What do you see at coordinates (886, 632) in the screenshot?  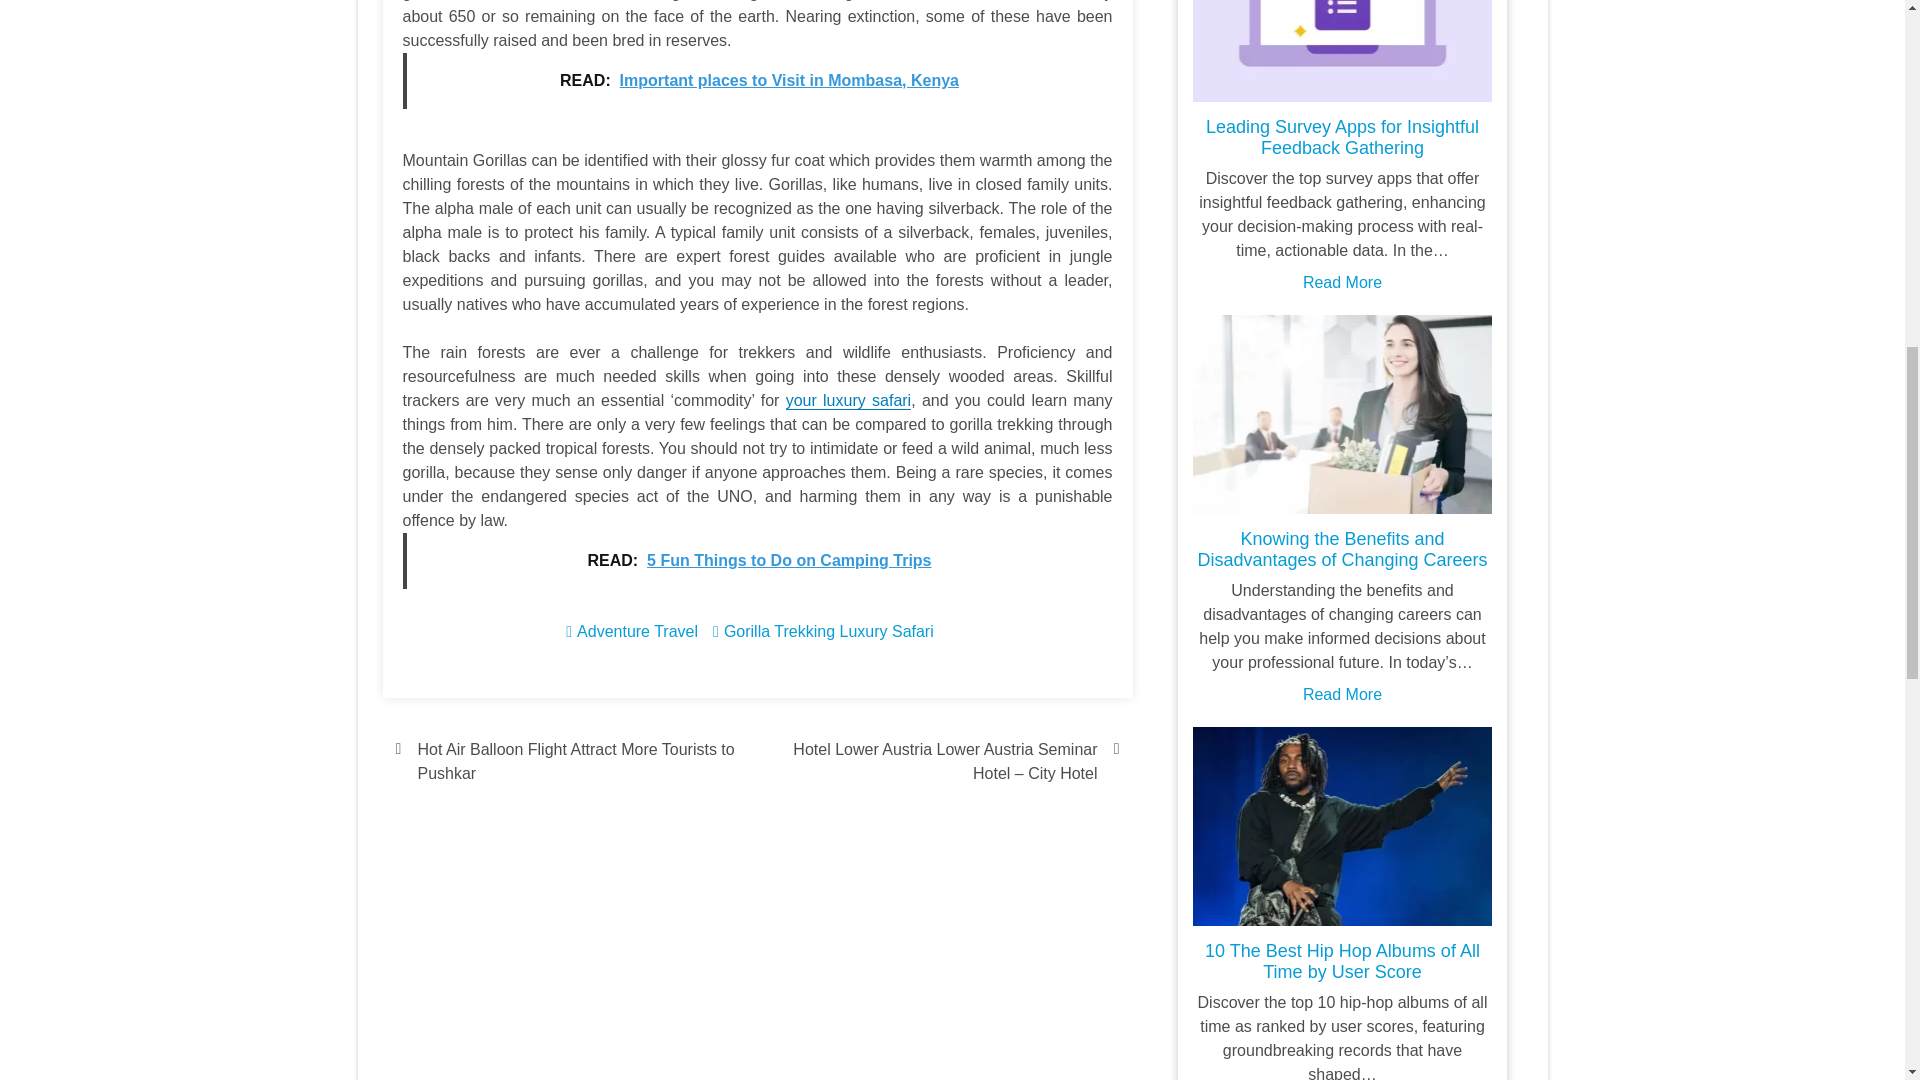 I see `Luxury Safari` at bounding box center [886, 632].